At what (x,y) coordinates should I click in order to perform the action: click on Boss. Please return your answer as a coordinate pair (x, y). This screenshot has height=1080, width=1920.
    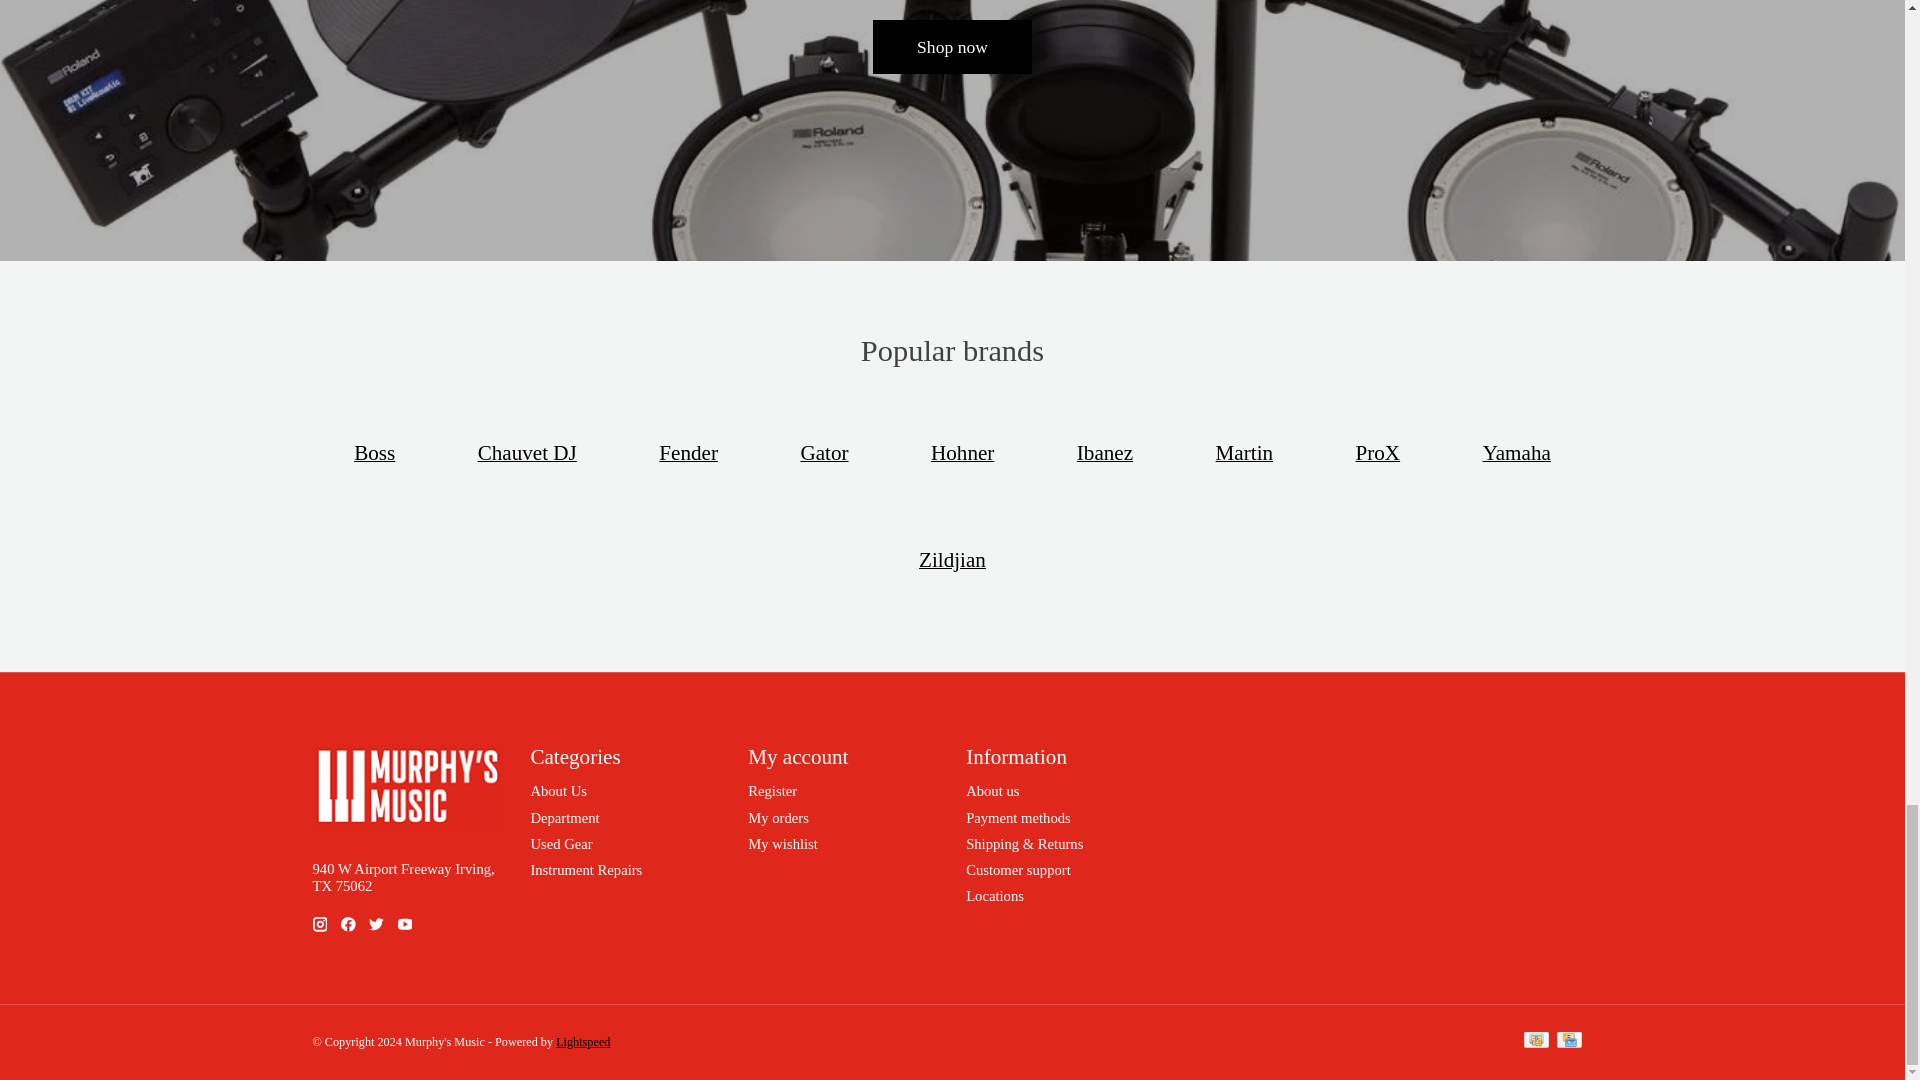
    Looking at the image, I should click on (374, 452).